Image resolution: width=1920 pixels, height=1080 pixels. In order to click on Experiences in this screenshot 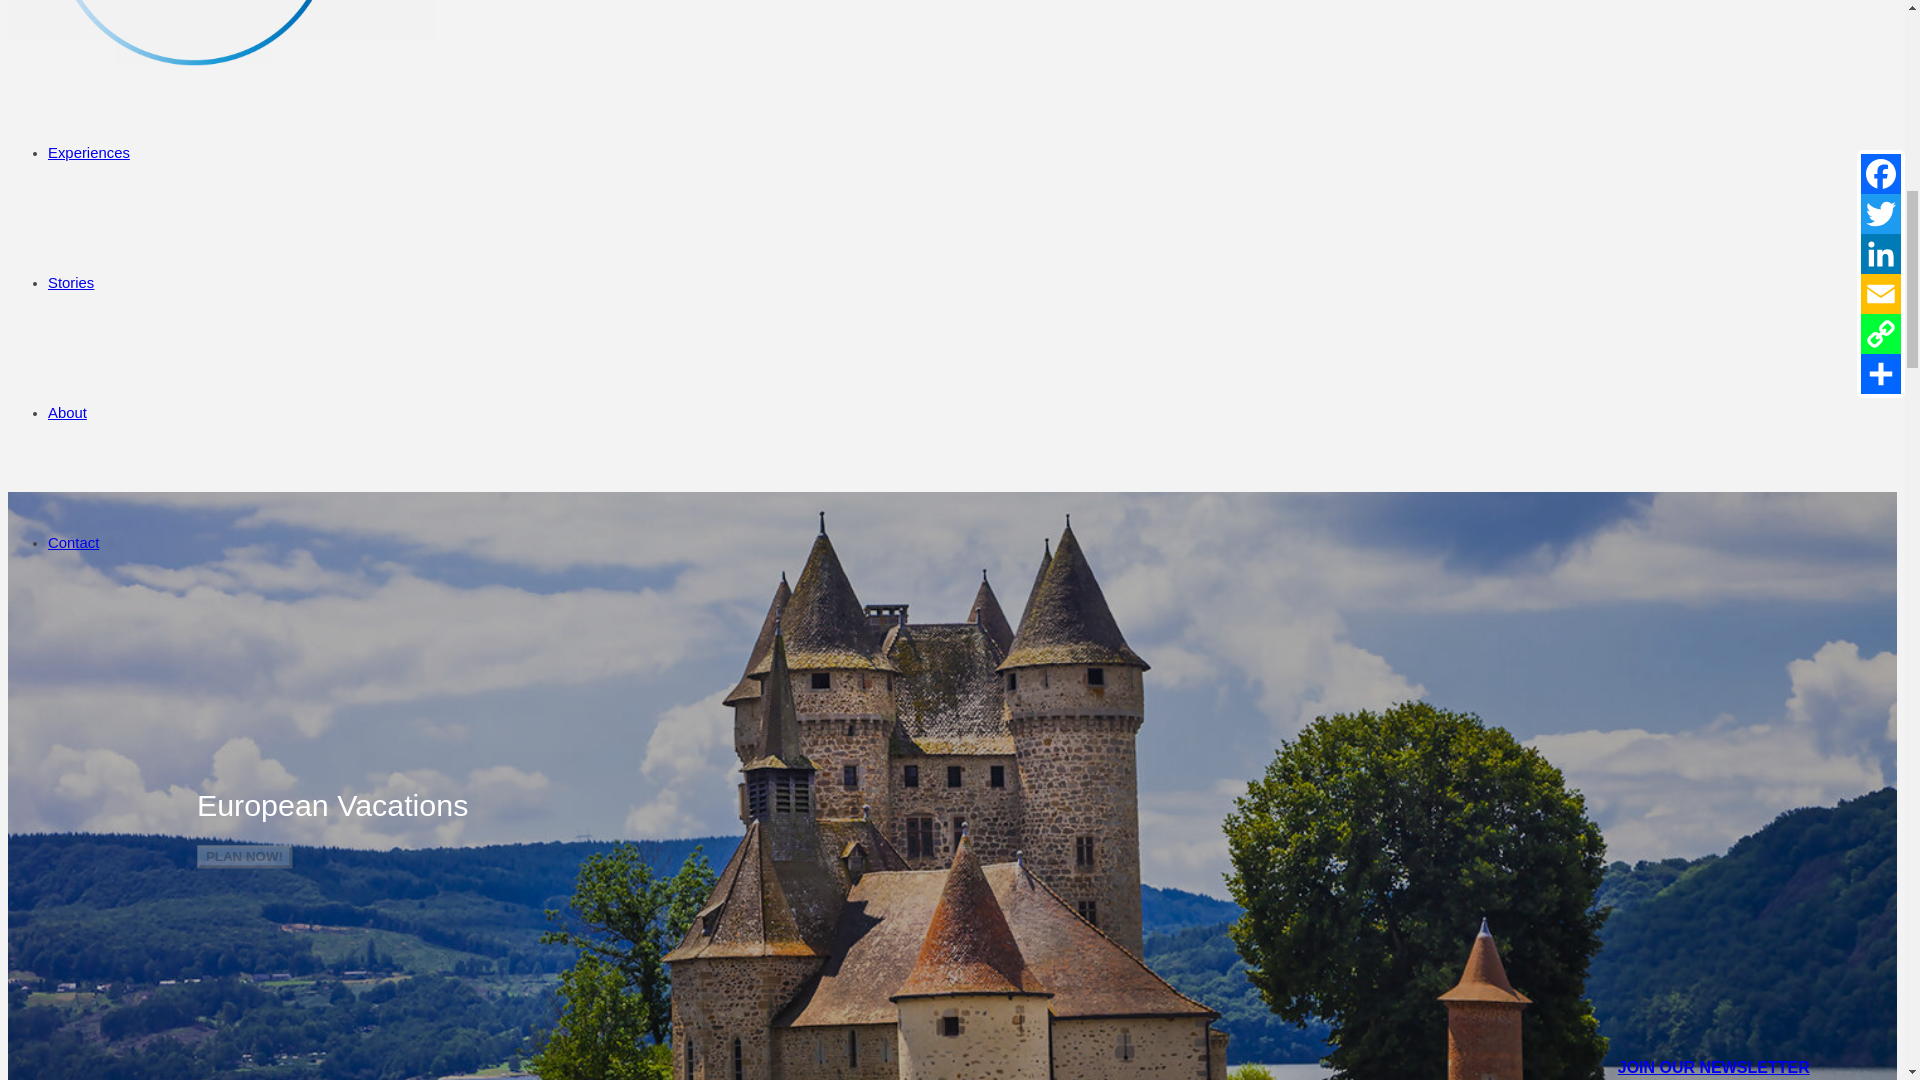, I will do `click(89, 152)`.